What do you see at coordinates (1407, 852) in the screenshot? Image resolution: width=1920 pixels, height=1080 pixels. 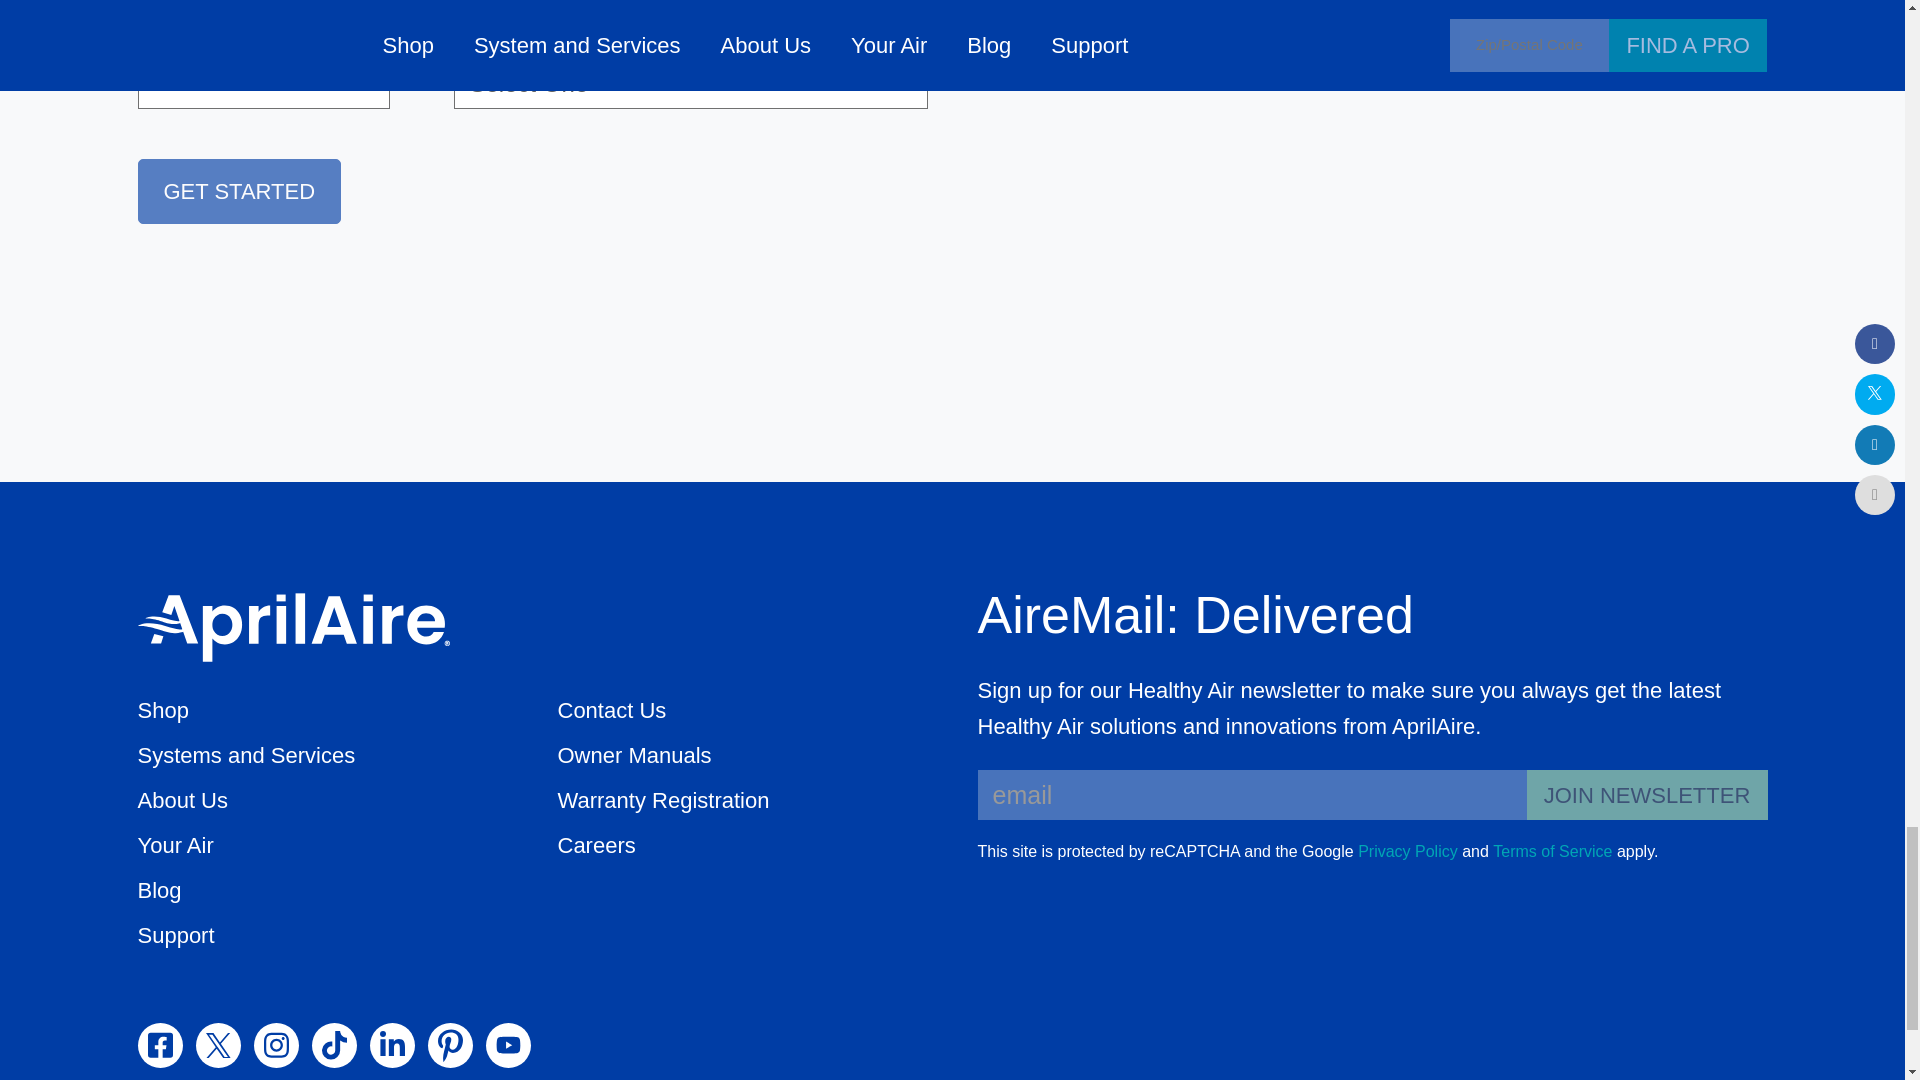 I see `opens in a new window` at bounding box center [1407, 852].